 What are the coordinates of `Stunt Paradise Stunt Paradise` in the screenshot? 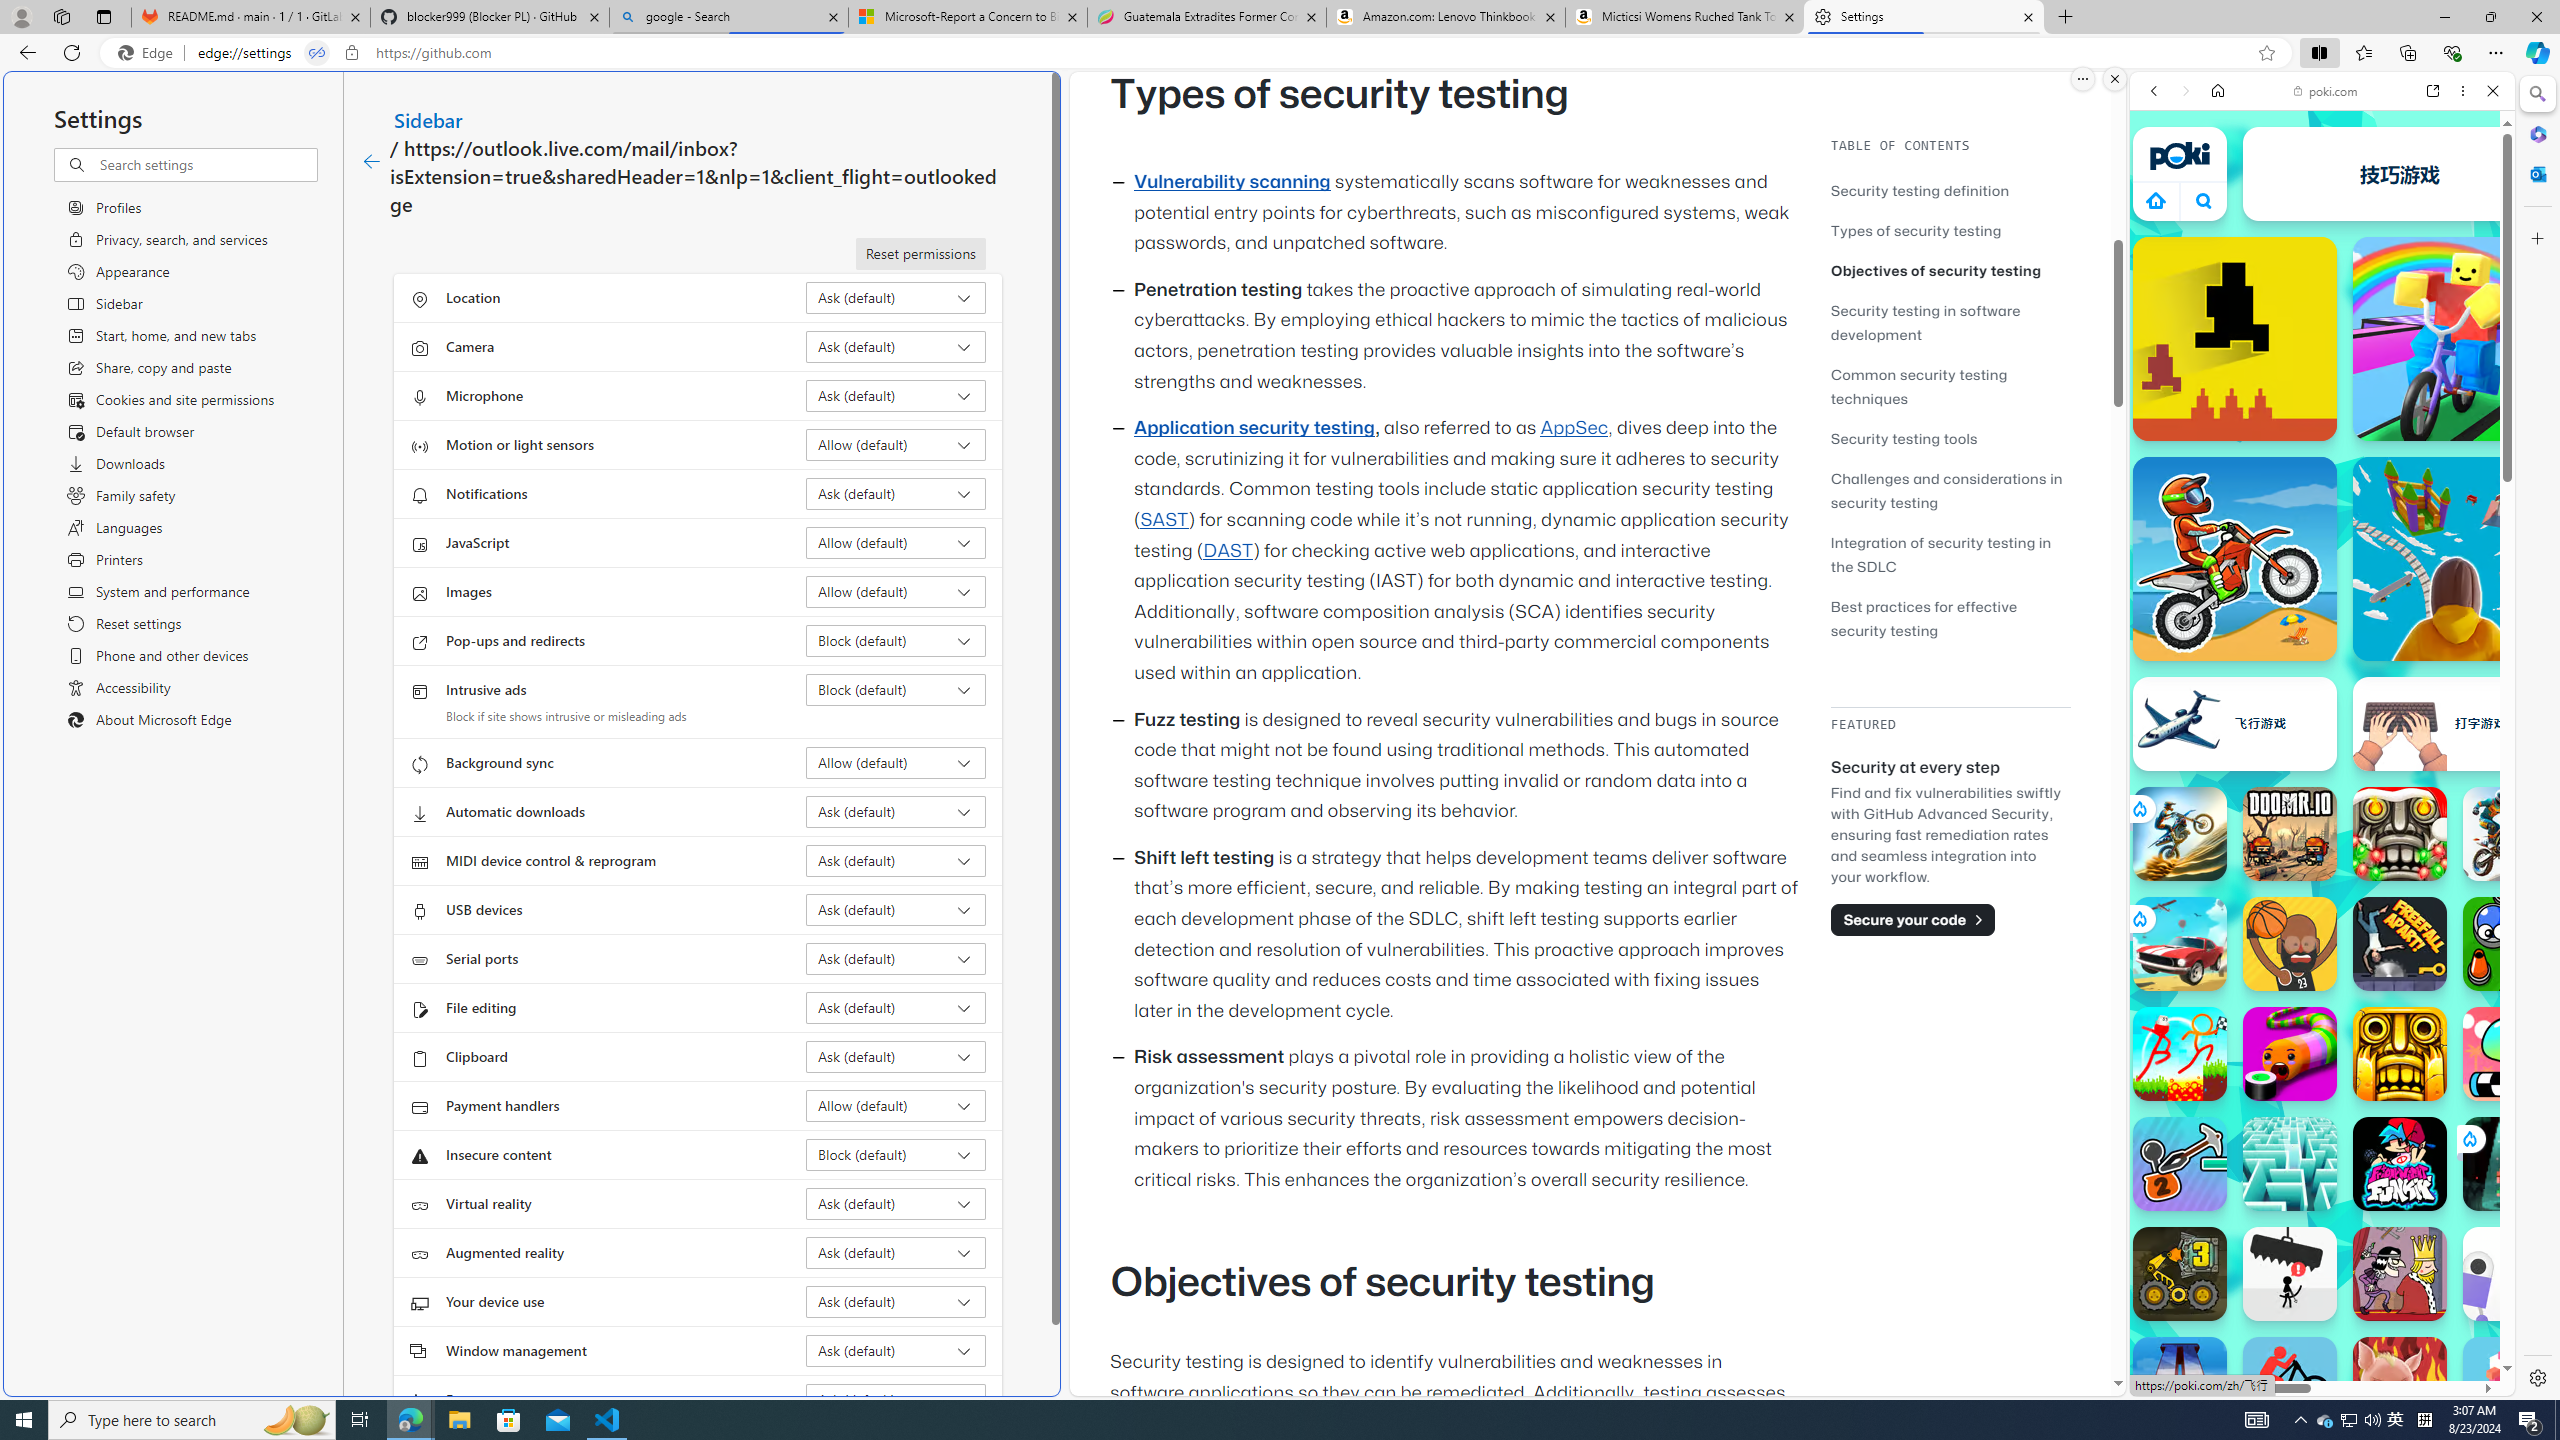 It's located at (2180, 944).